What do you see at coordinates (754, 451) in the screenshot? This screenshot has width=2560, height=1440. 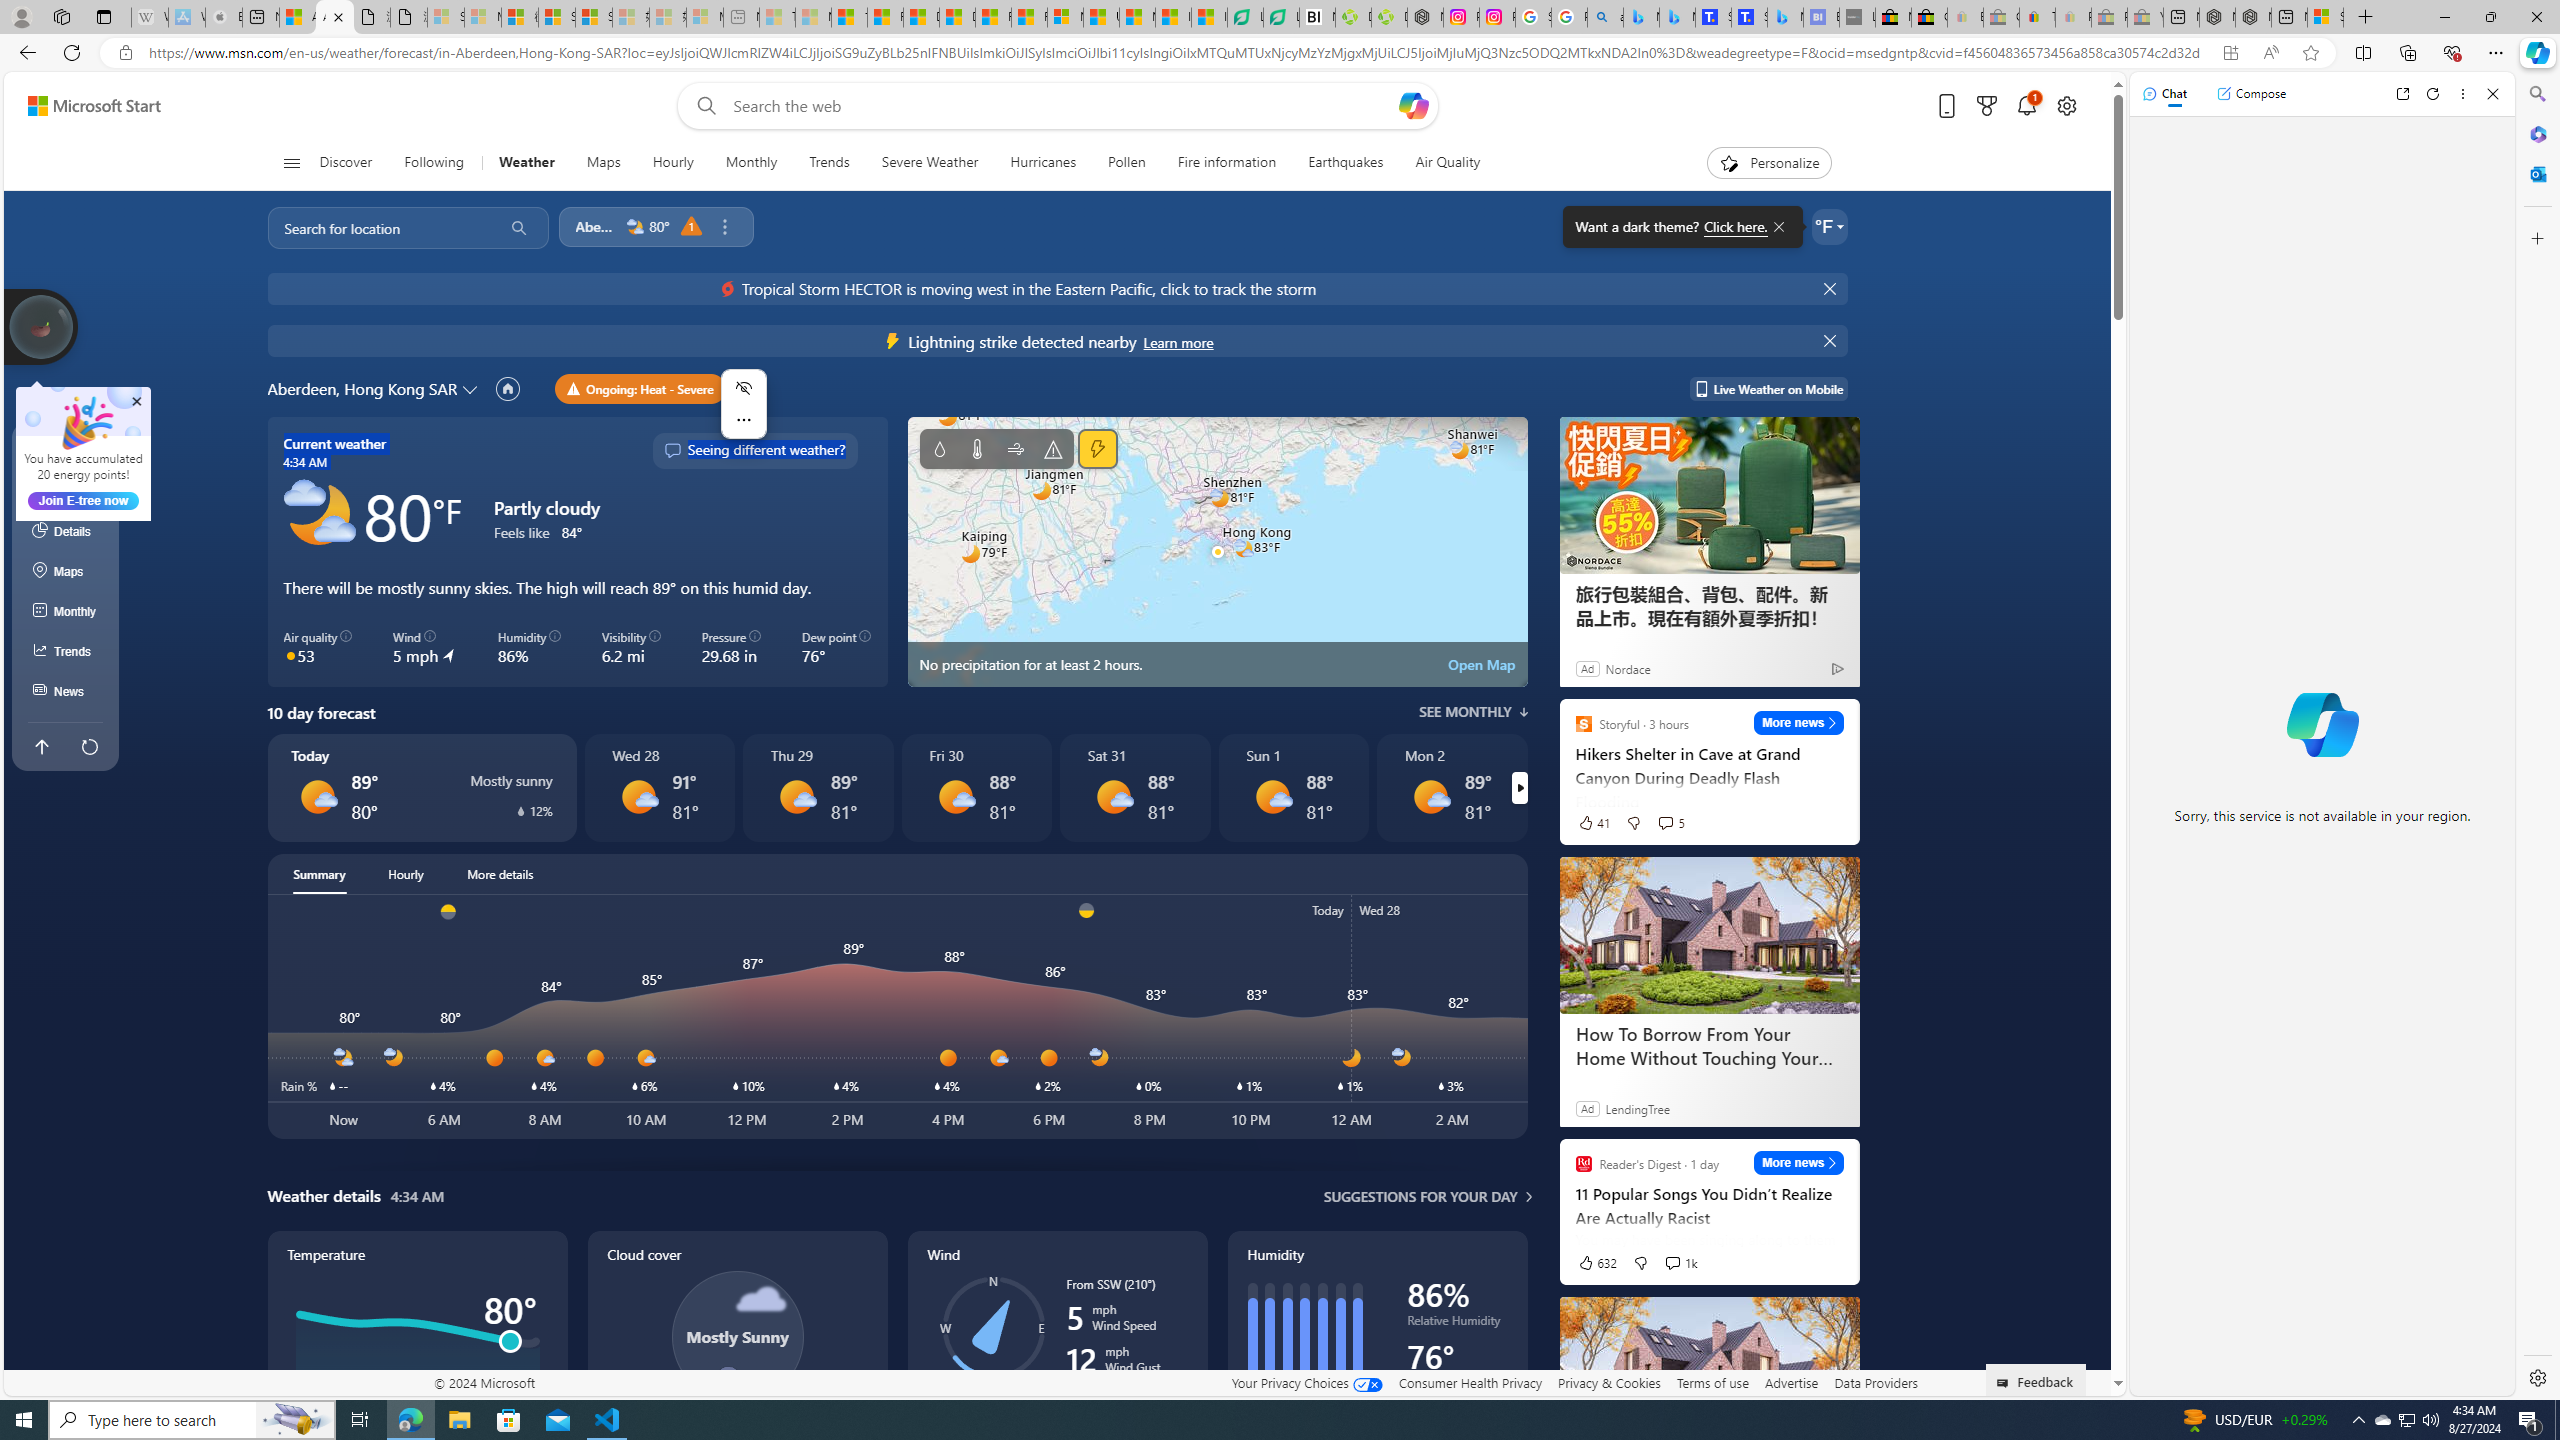 I see `Seeing different weather?` at bounding box center [754, 451].